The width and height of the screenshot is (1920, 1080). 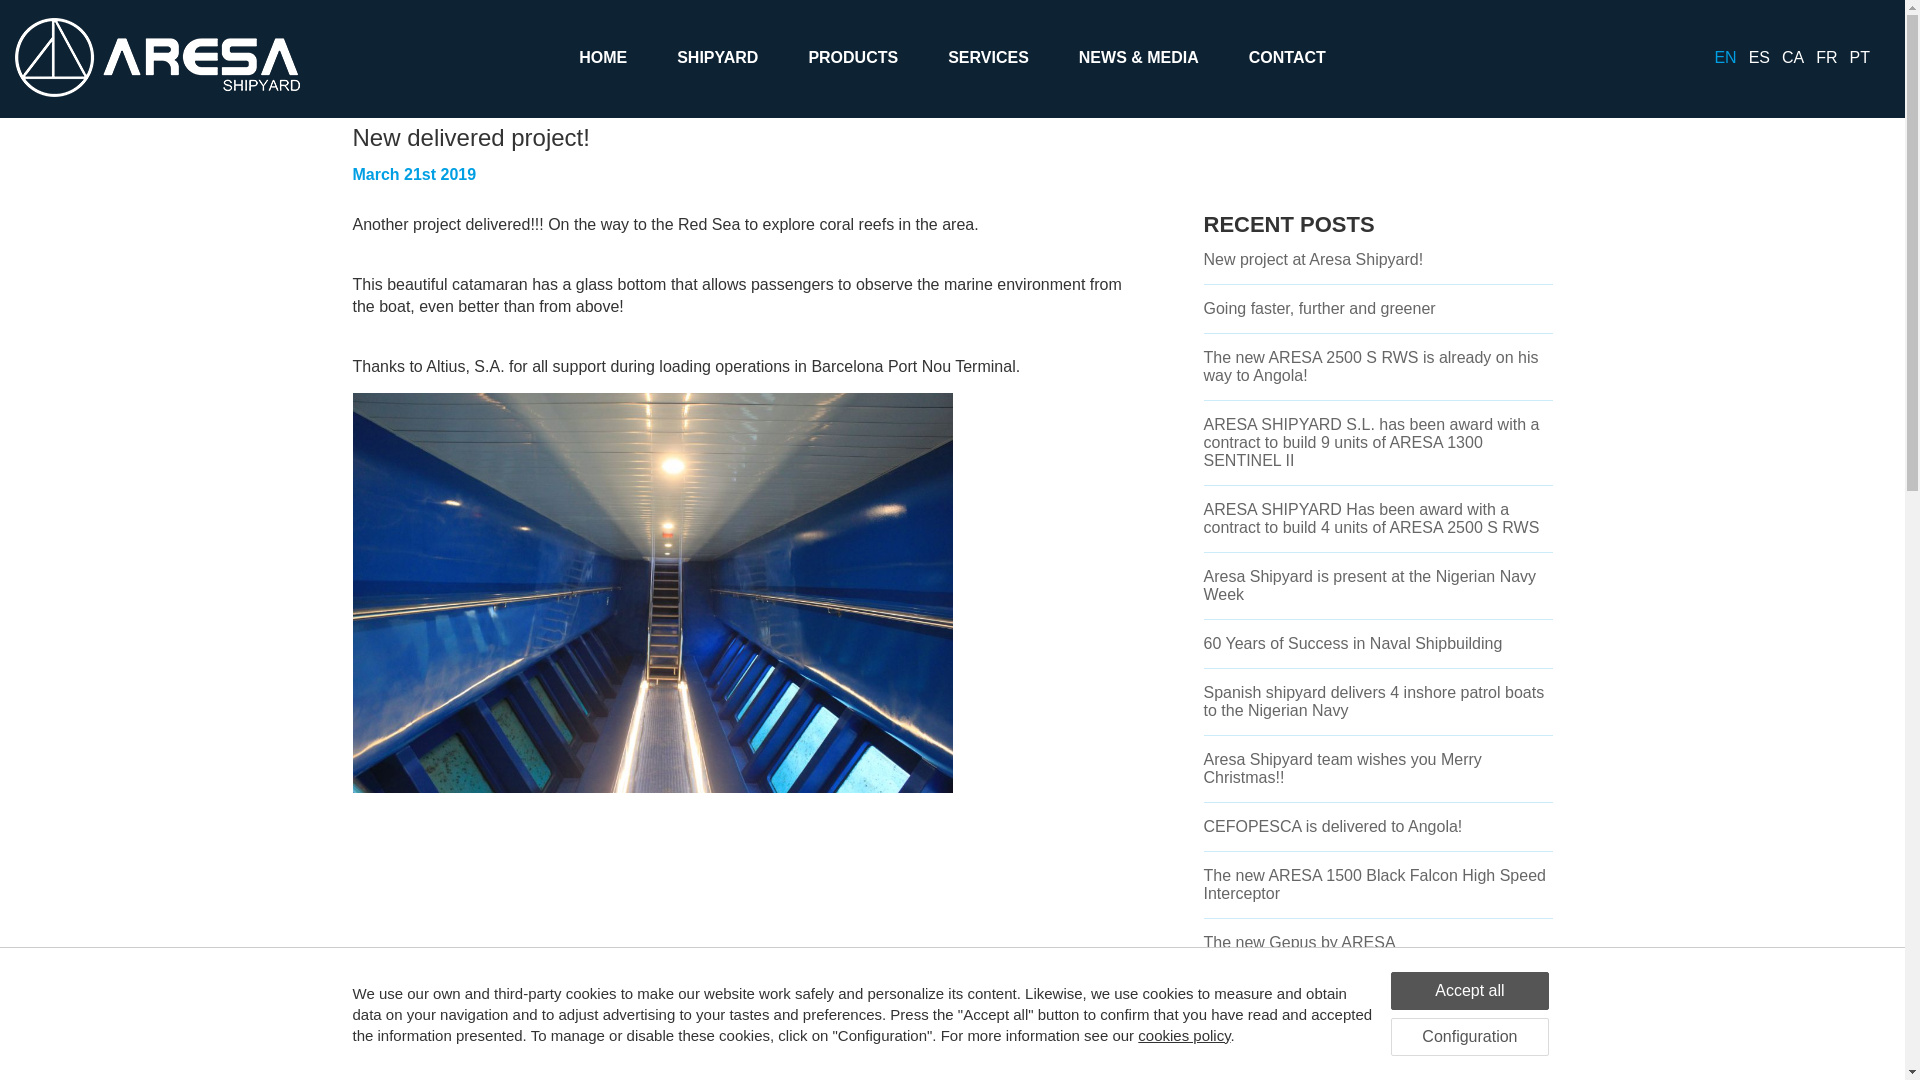 What do you see at coordinates (1724, 56) in the screenshot?
I see `EN` at bounding box center [1724, 56].